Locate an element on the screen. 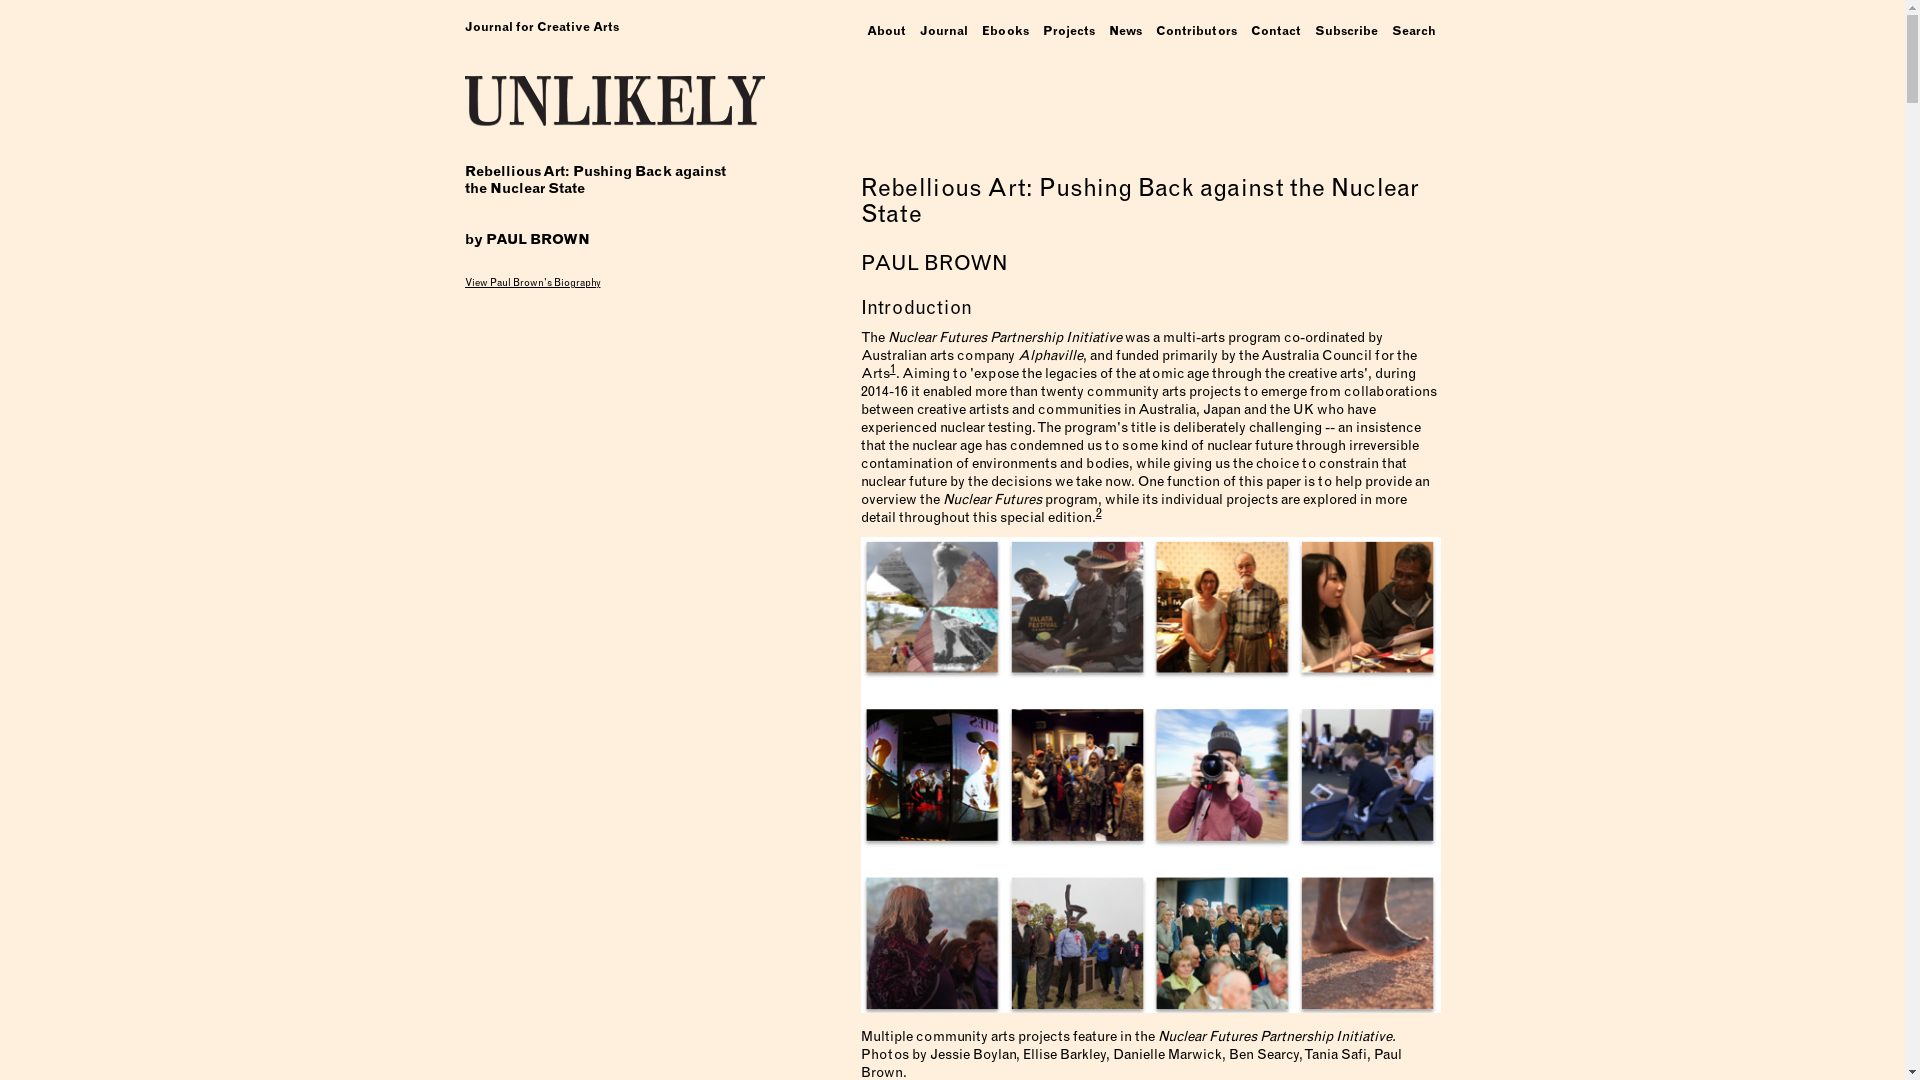  About is located at coordinates (886, 31).